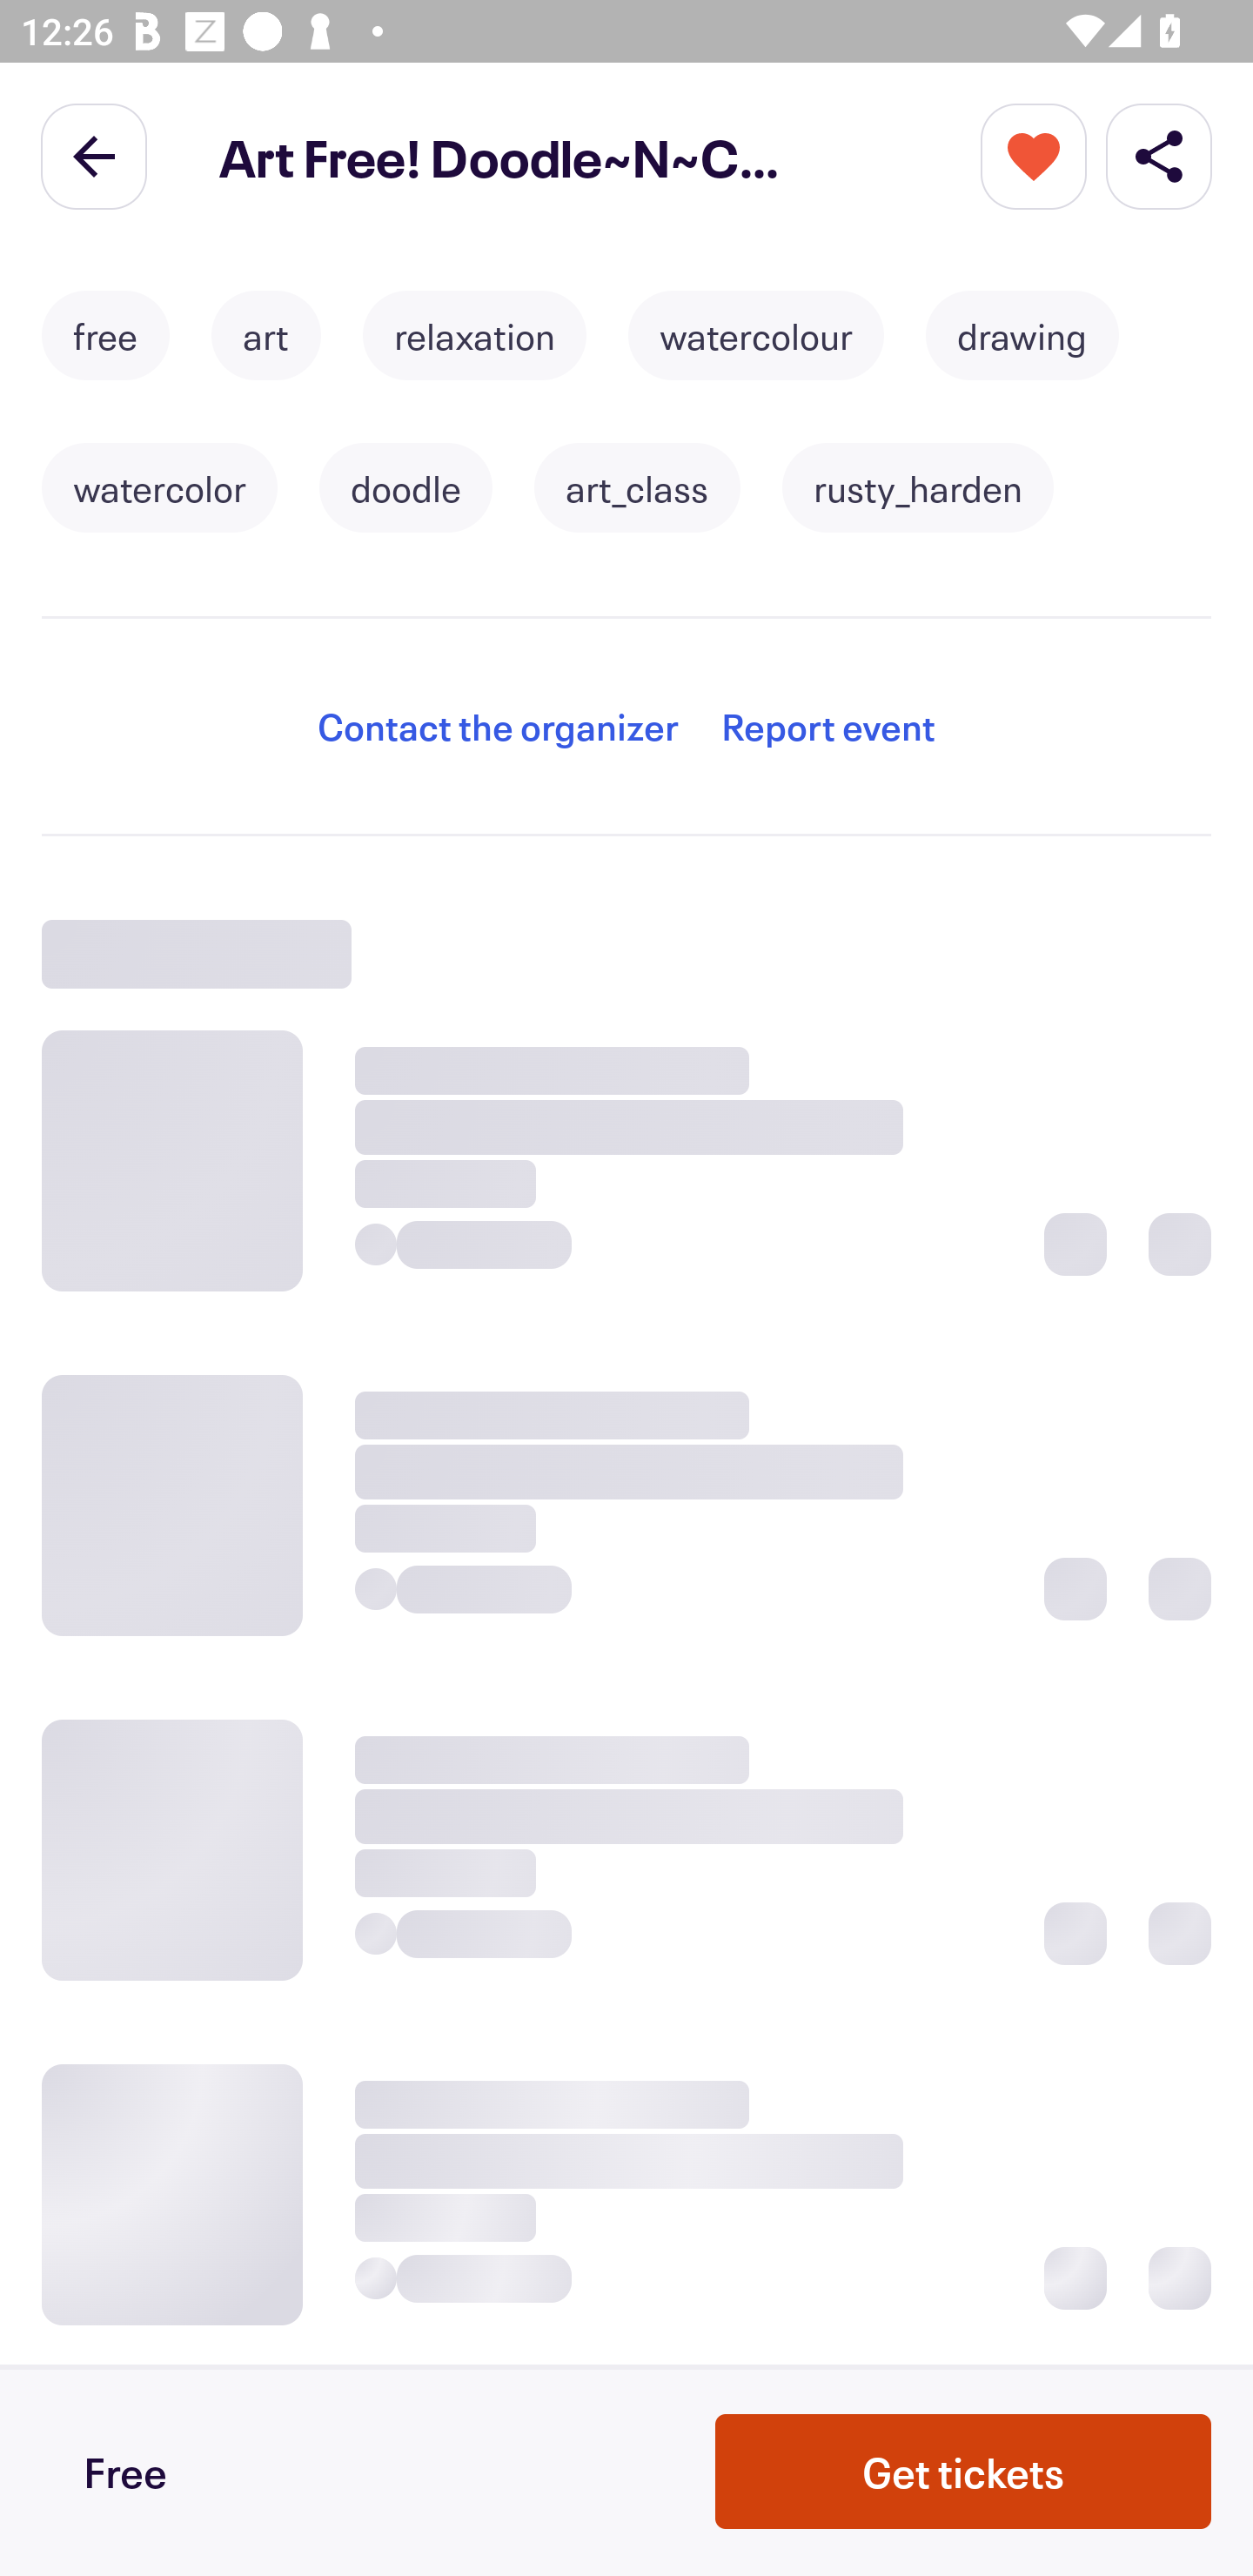  I want to click on doodle, so click(405, 487).